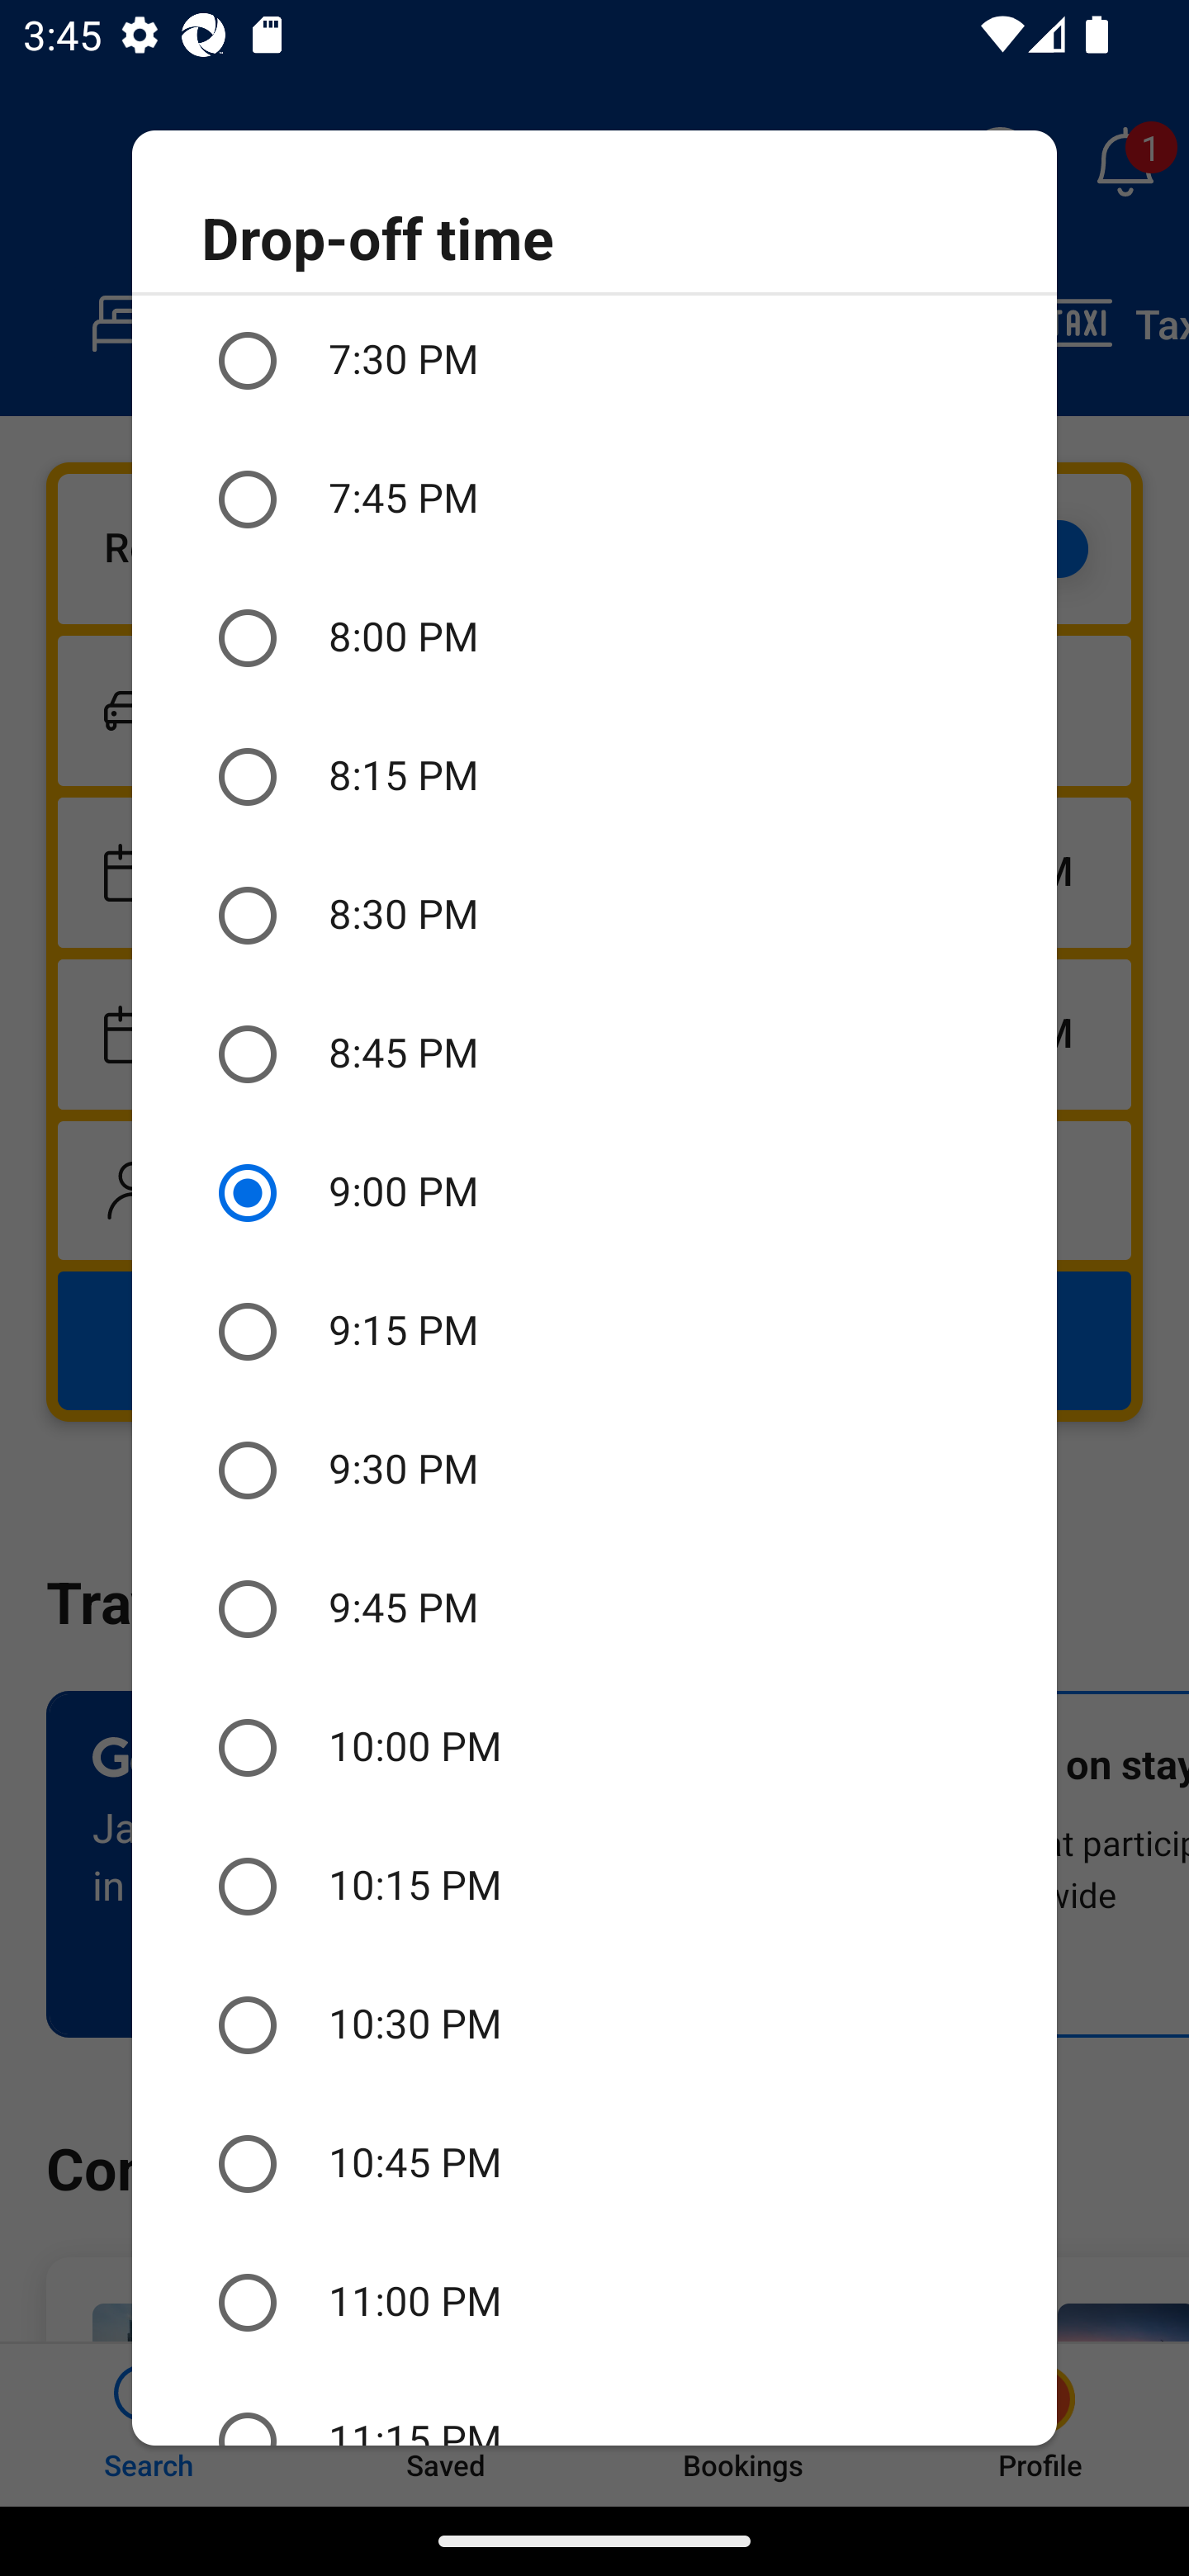 Image resolution: width=1189 pixels, height=2576 pixels. What do you see at coordinates (594, 1610) in the screenshot?
I see `9:45 PM` at bounding box center [594, 1610].